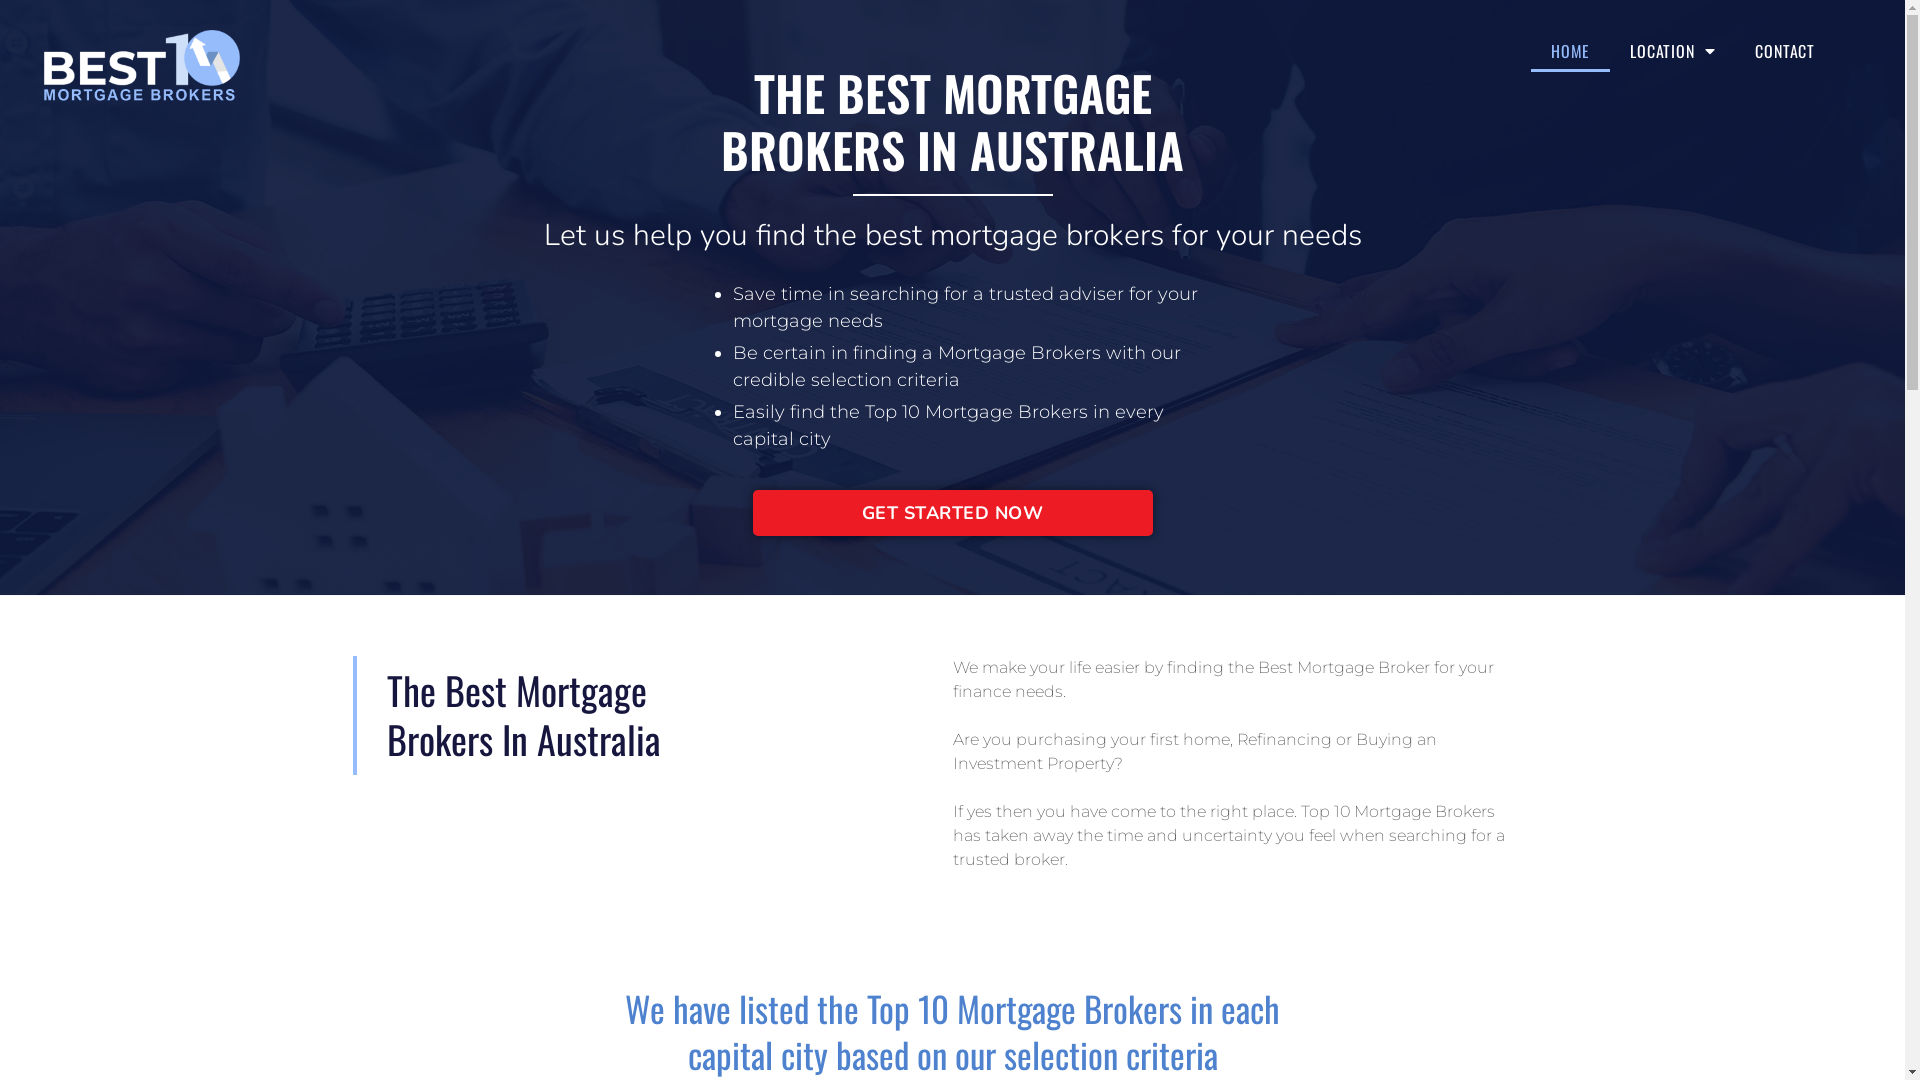 This screenshot has width=1920, height=1080. I want to click on GET STARTED NOW, so click(952, 513).